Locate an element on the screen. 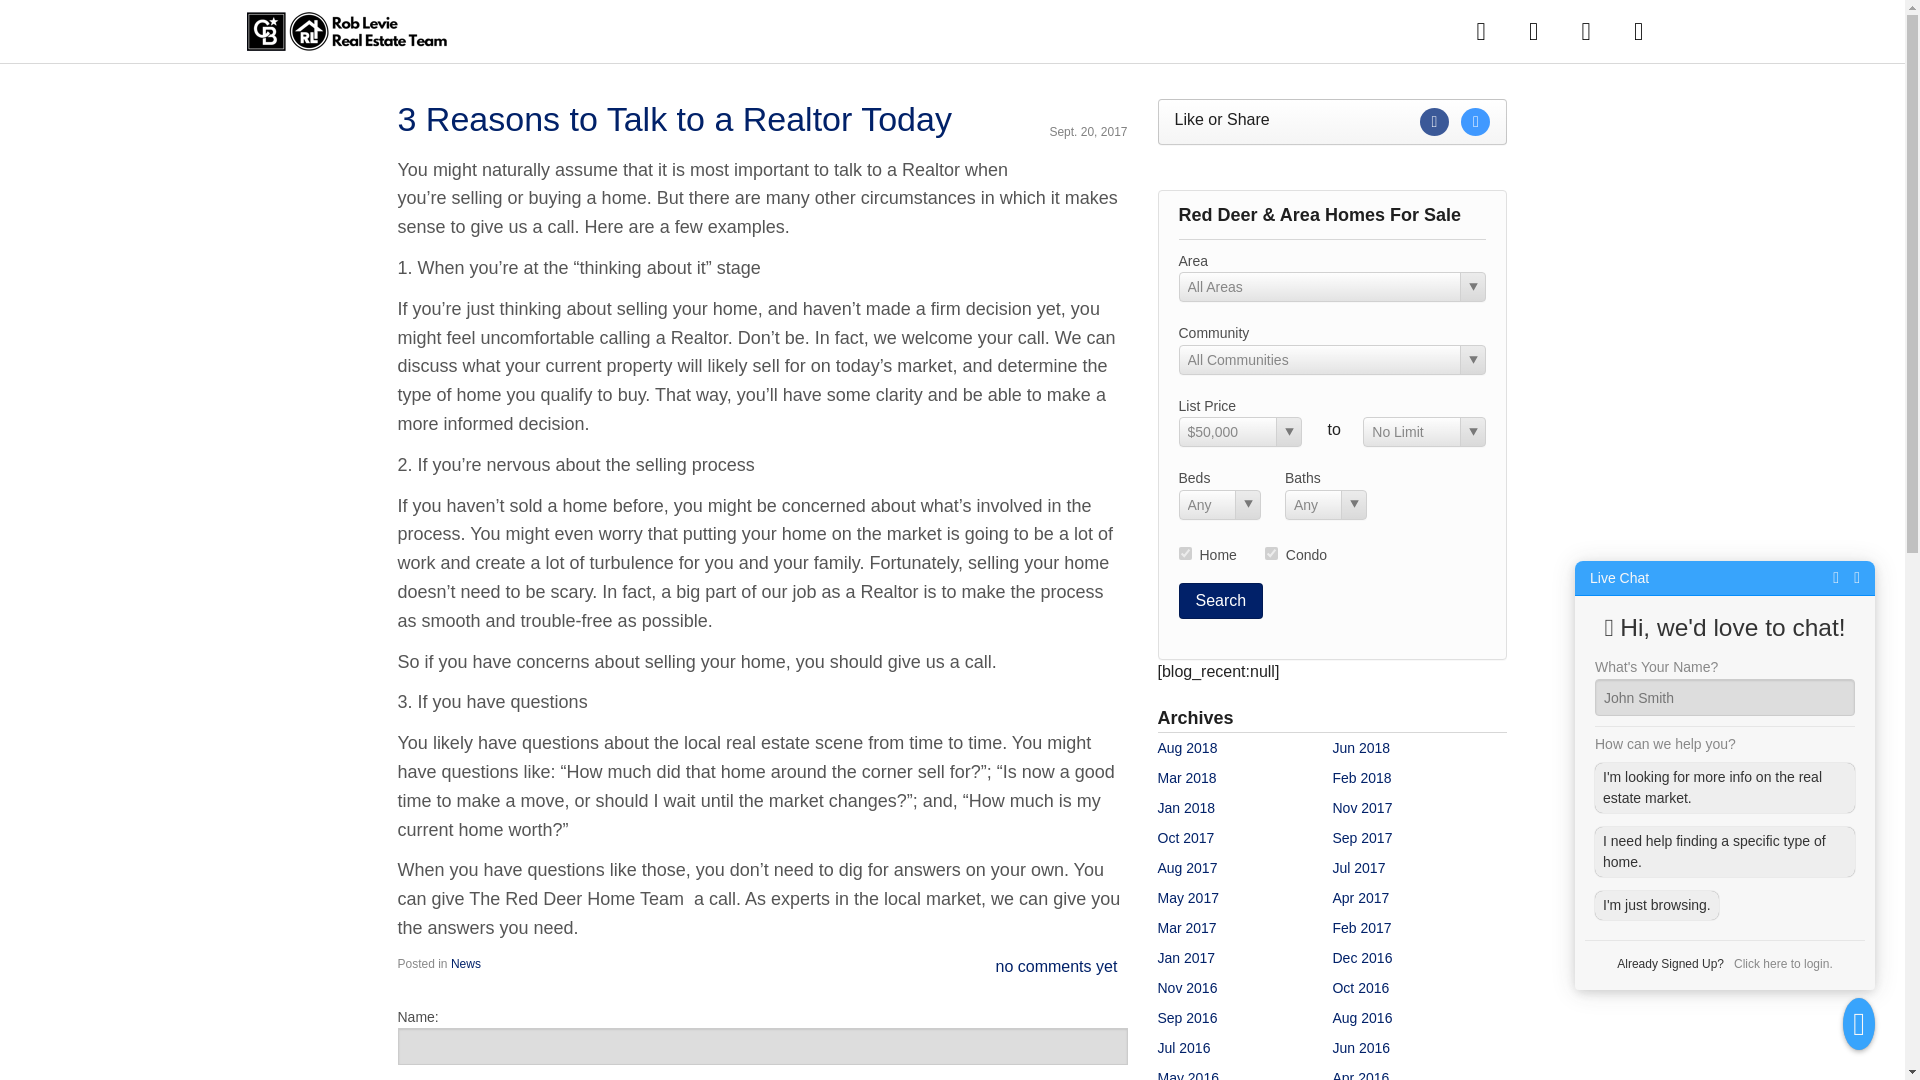  Menu is located at coordinates (1638, 30).